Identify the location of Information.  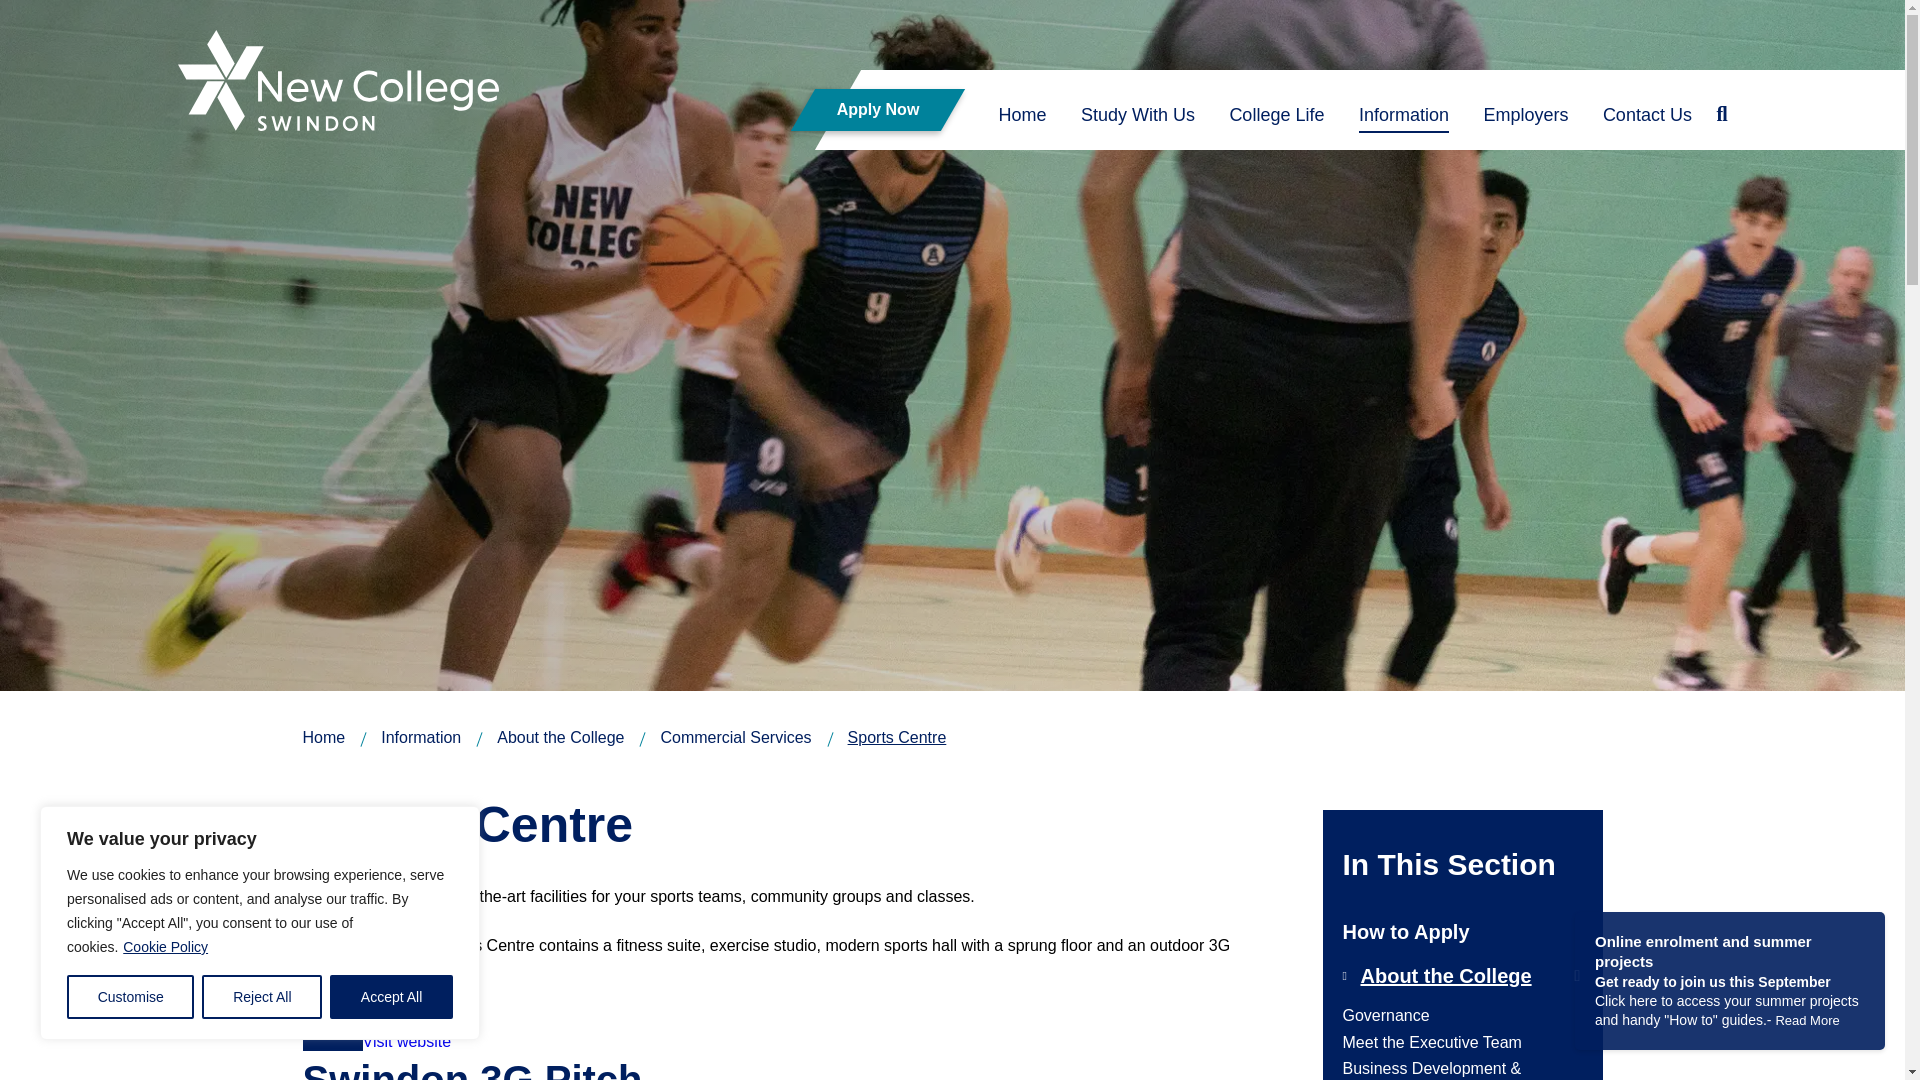
(1404, 120).